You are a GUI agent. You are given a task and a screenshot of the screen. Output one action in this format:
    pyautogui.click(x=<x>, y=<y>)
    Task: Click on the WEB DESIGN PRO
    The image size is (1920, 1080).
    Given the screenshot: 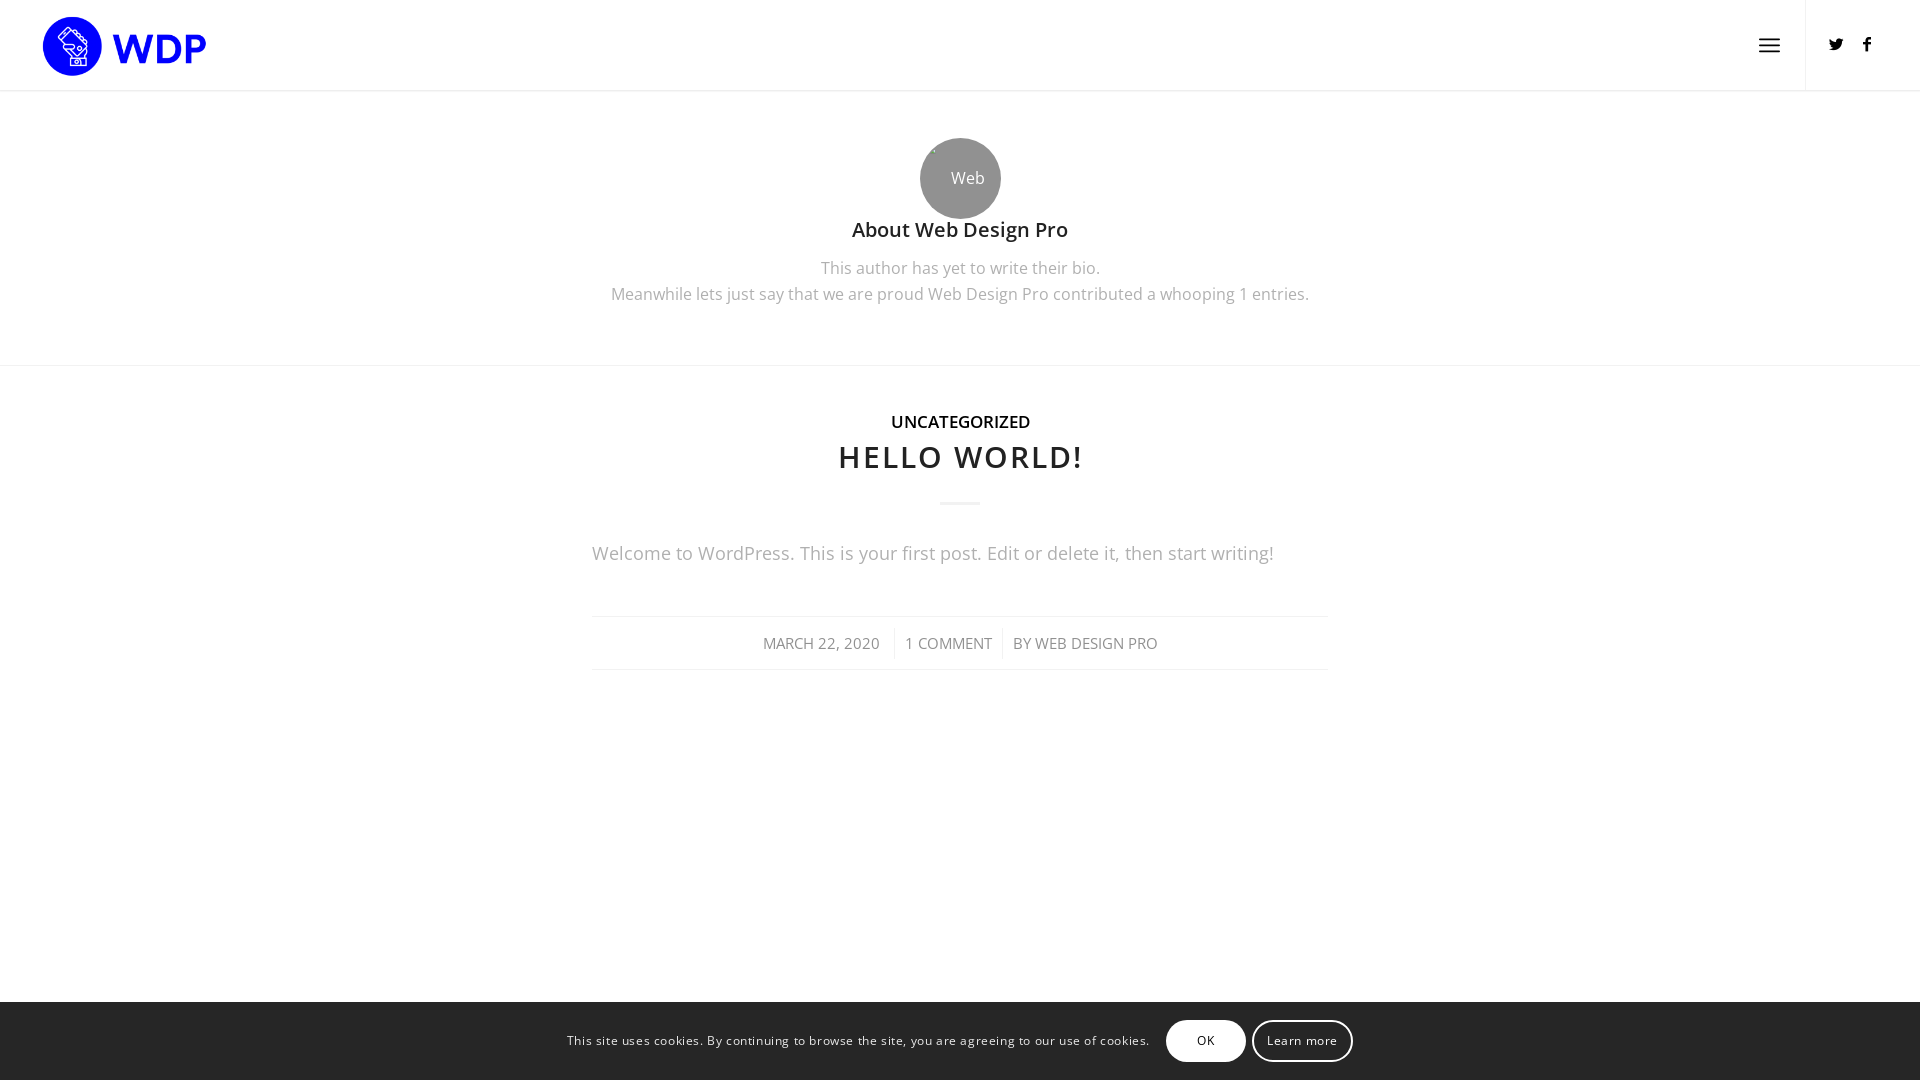 What is the action you would take?
    pyautogui.click(x=1096, y=643)
    